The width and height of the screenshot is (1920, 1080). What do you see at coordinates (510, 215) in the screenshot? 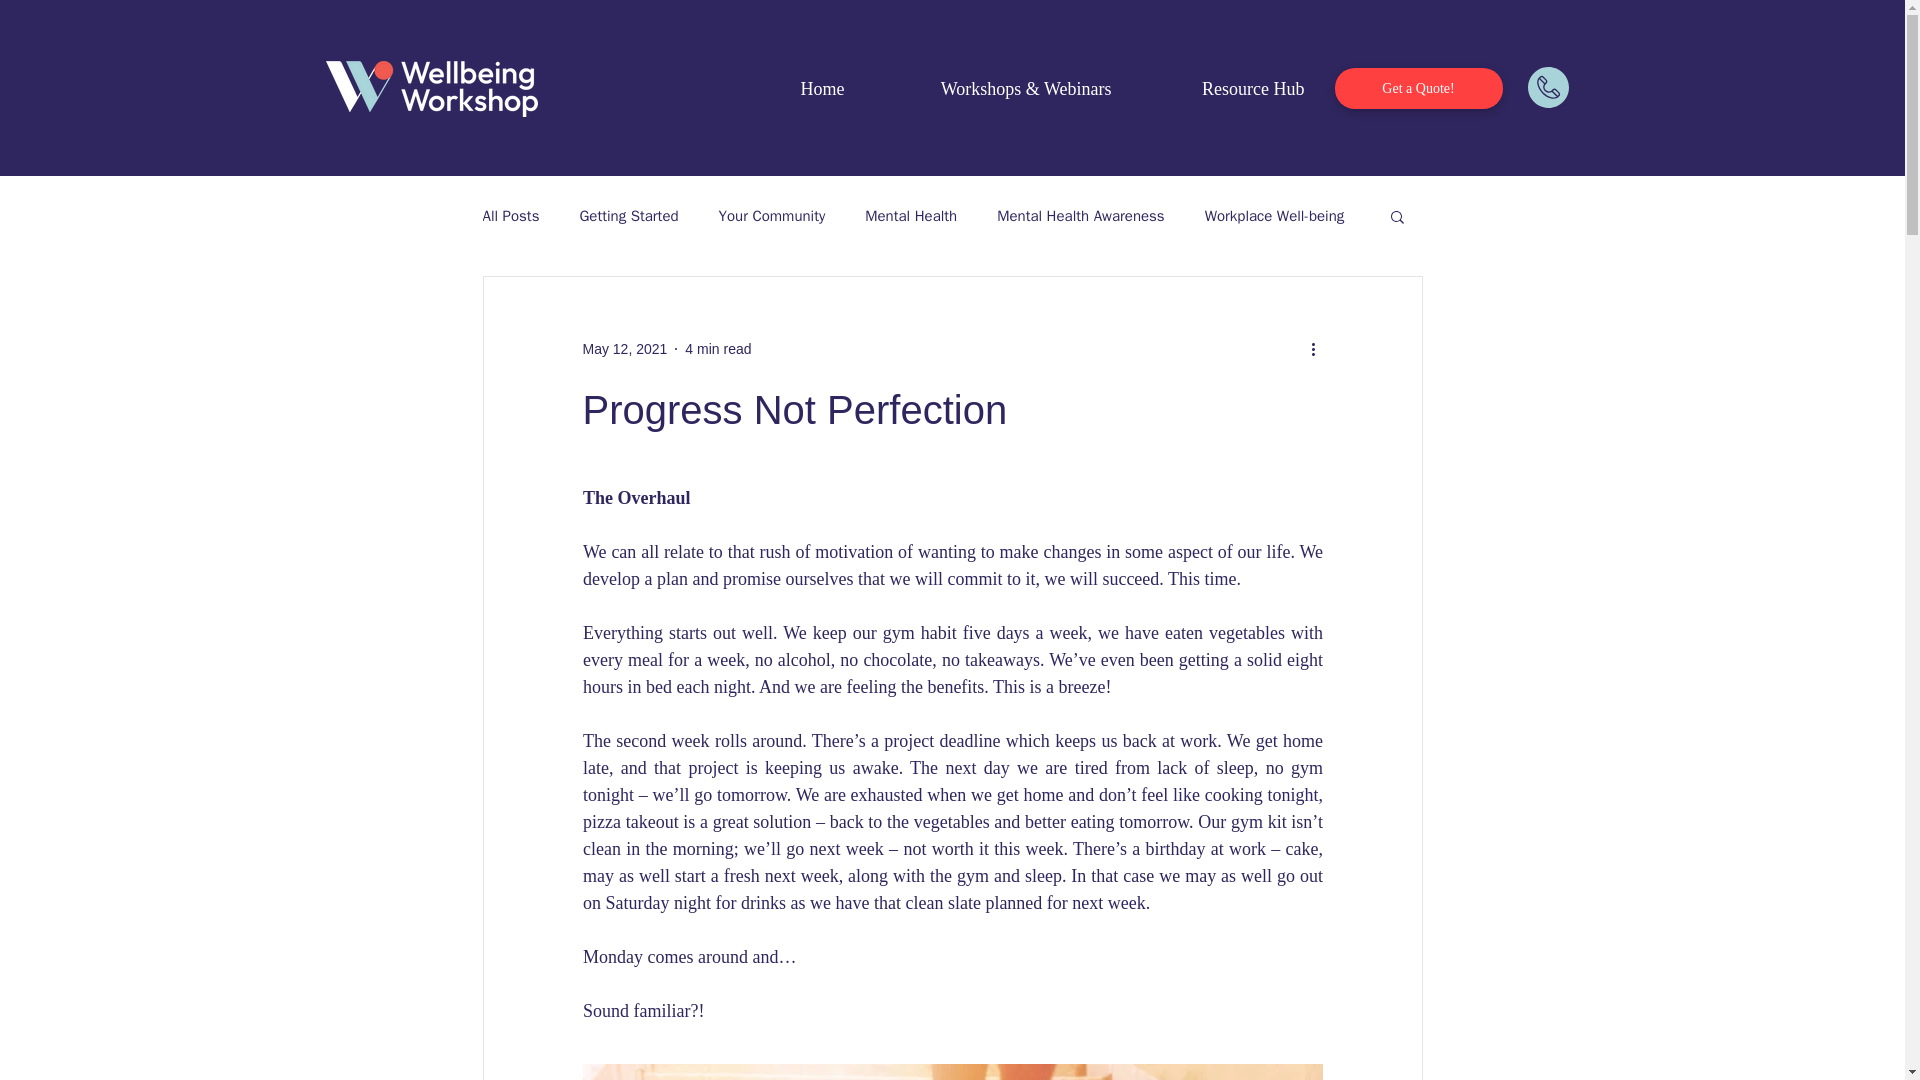
I see `All Posts` at bounding box center [510, 215].